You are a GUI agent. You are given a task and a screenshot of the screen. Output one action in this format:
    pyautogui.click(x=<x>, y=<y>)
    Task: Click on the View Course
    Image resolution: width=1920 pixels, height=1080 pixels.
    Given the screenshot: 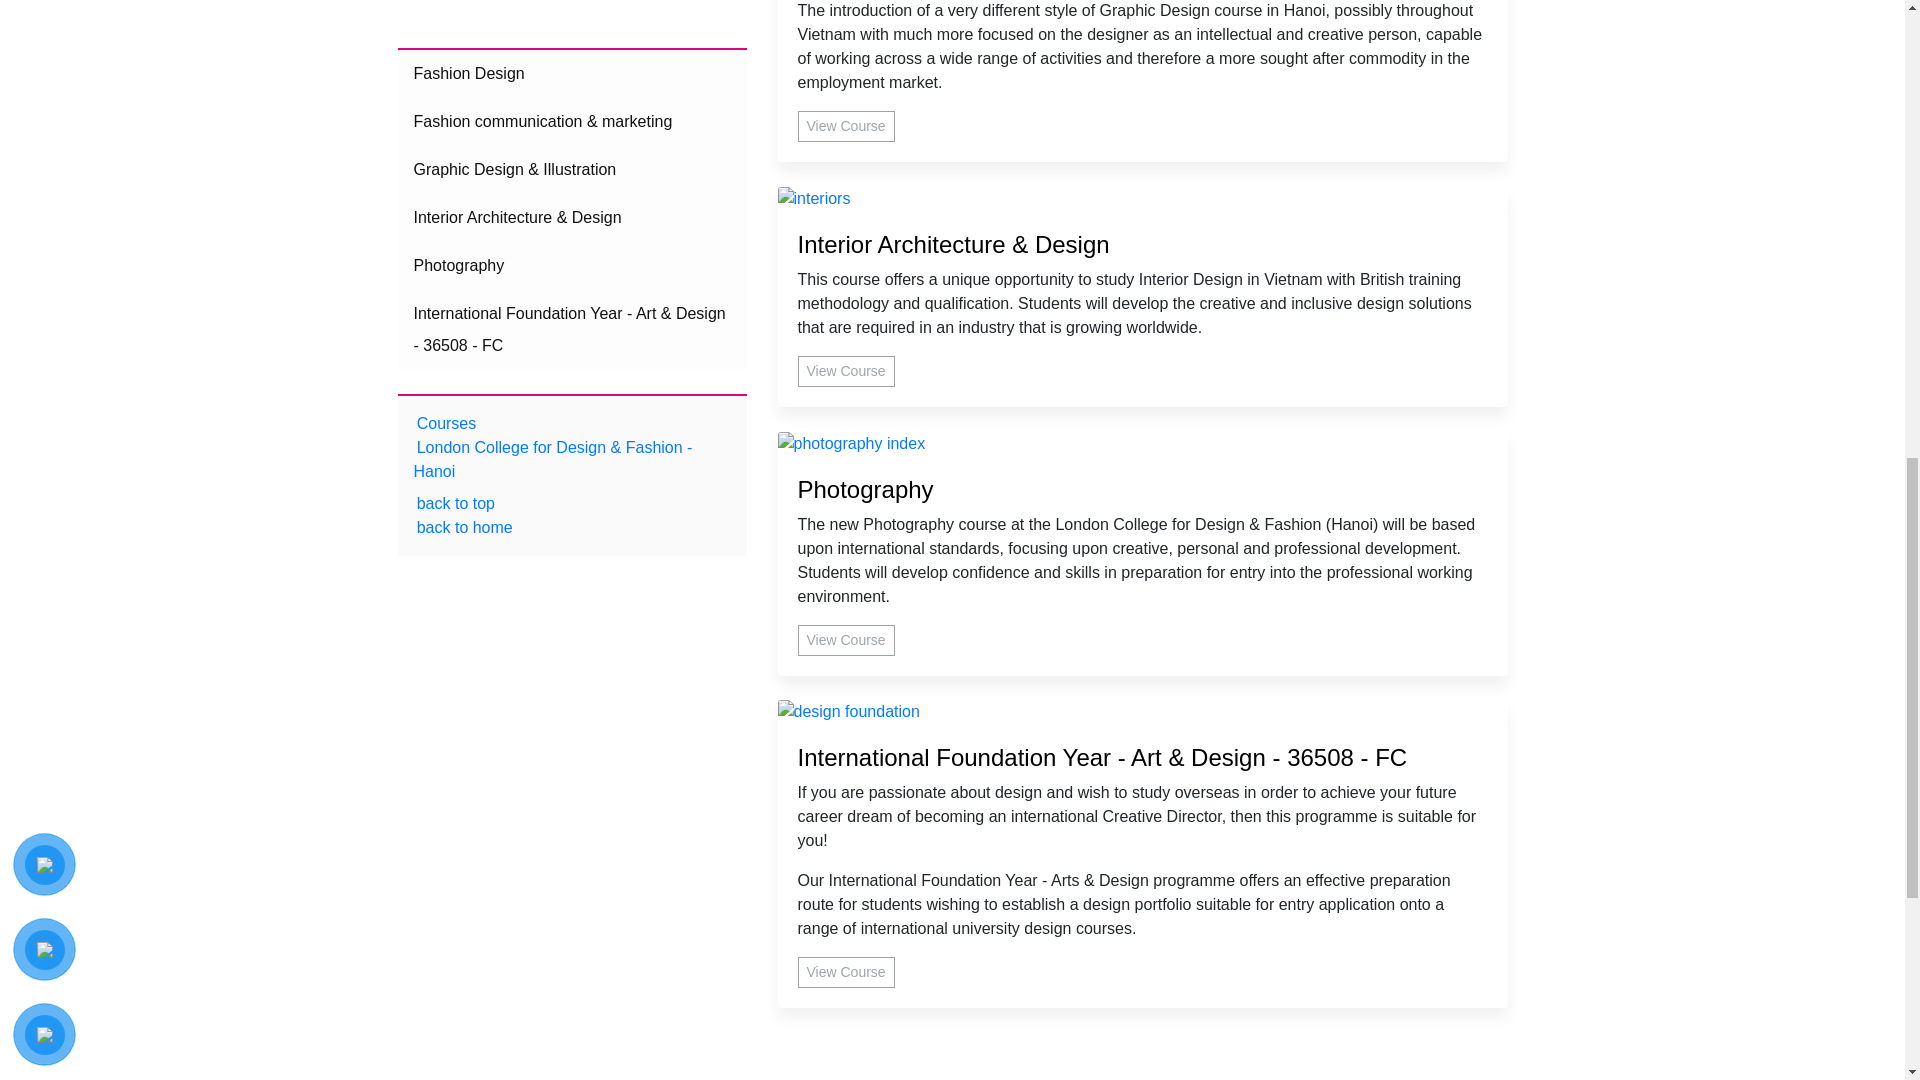 What is the action you would take?
    pyautogui.click(x=846, y=126)
    